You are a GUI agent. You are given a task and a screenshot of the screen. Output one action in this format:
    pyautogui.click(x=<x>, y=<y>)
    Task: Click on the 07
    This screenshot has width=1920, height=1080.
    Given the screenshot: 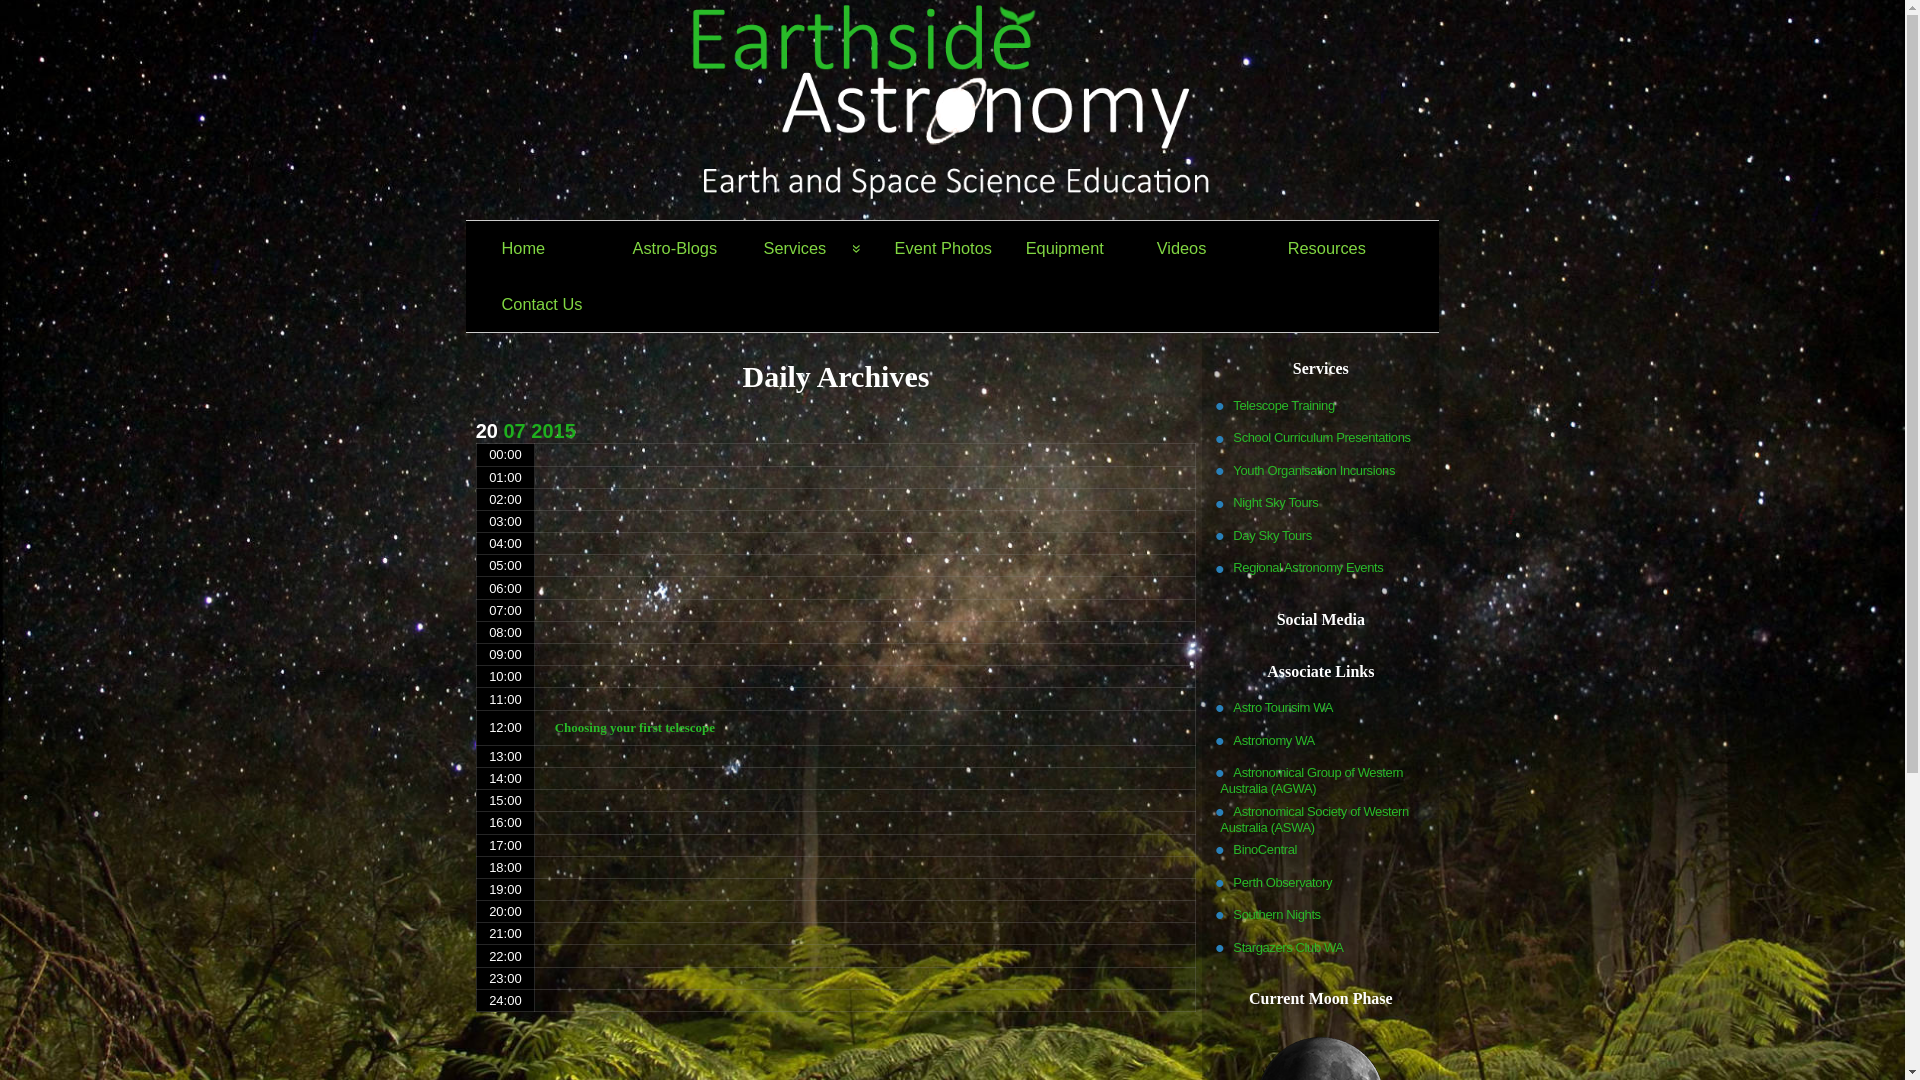 What is the action you would take?
    pyautogui.click(x=514, y=431)
    